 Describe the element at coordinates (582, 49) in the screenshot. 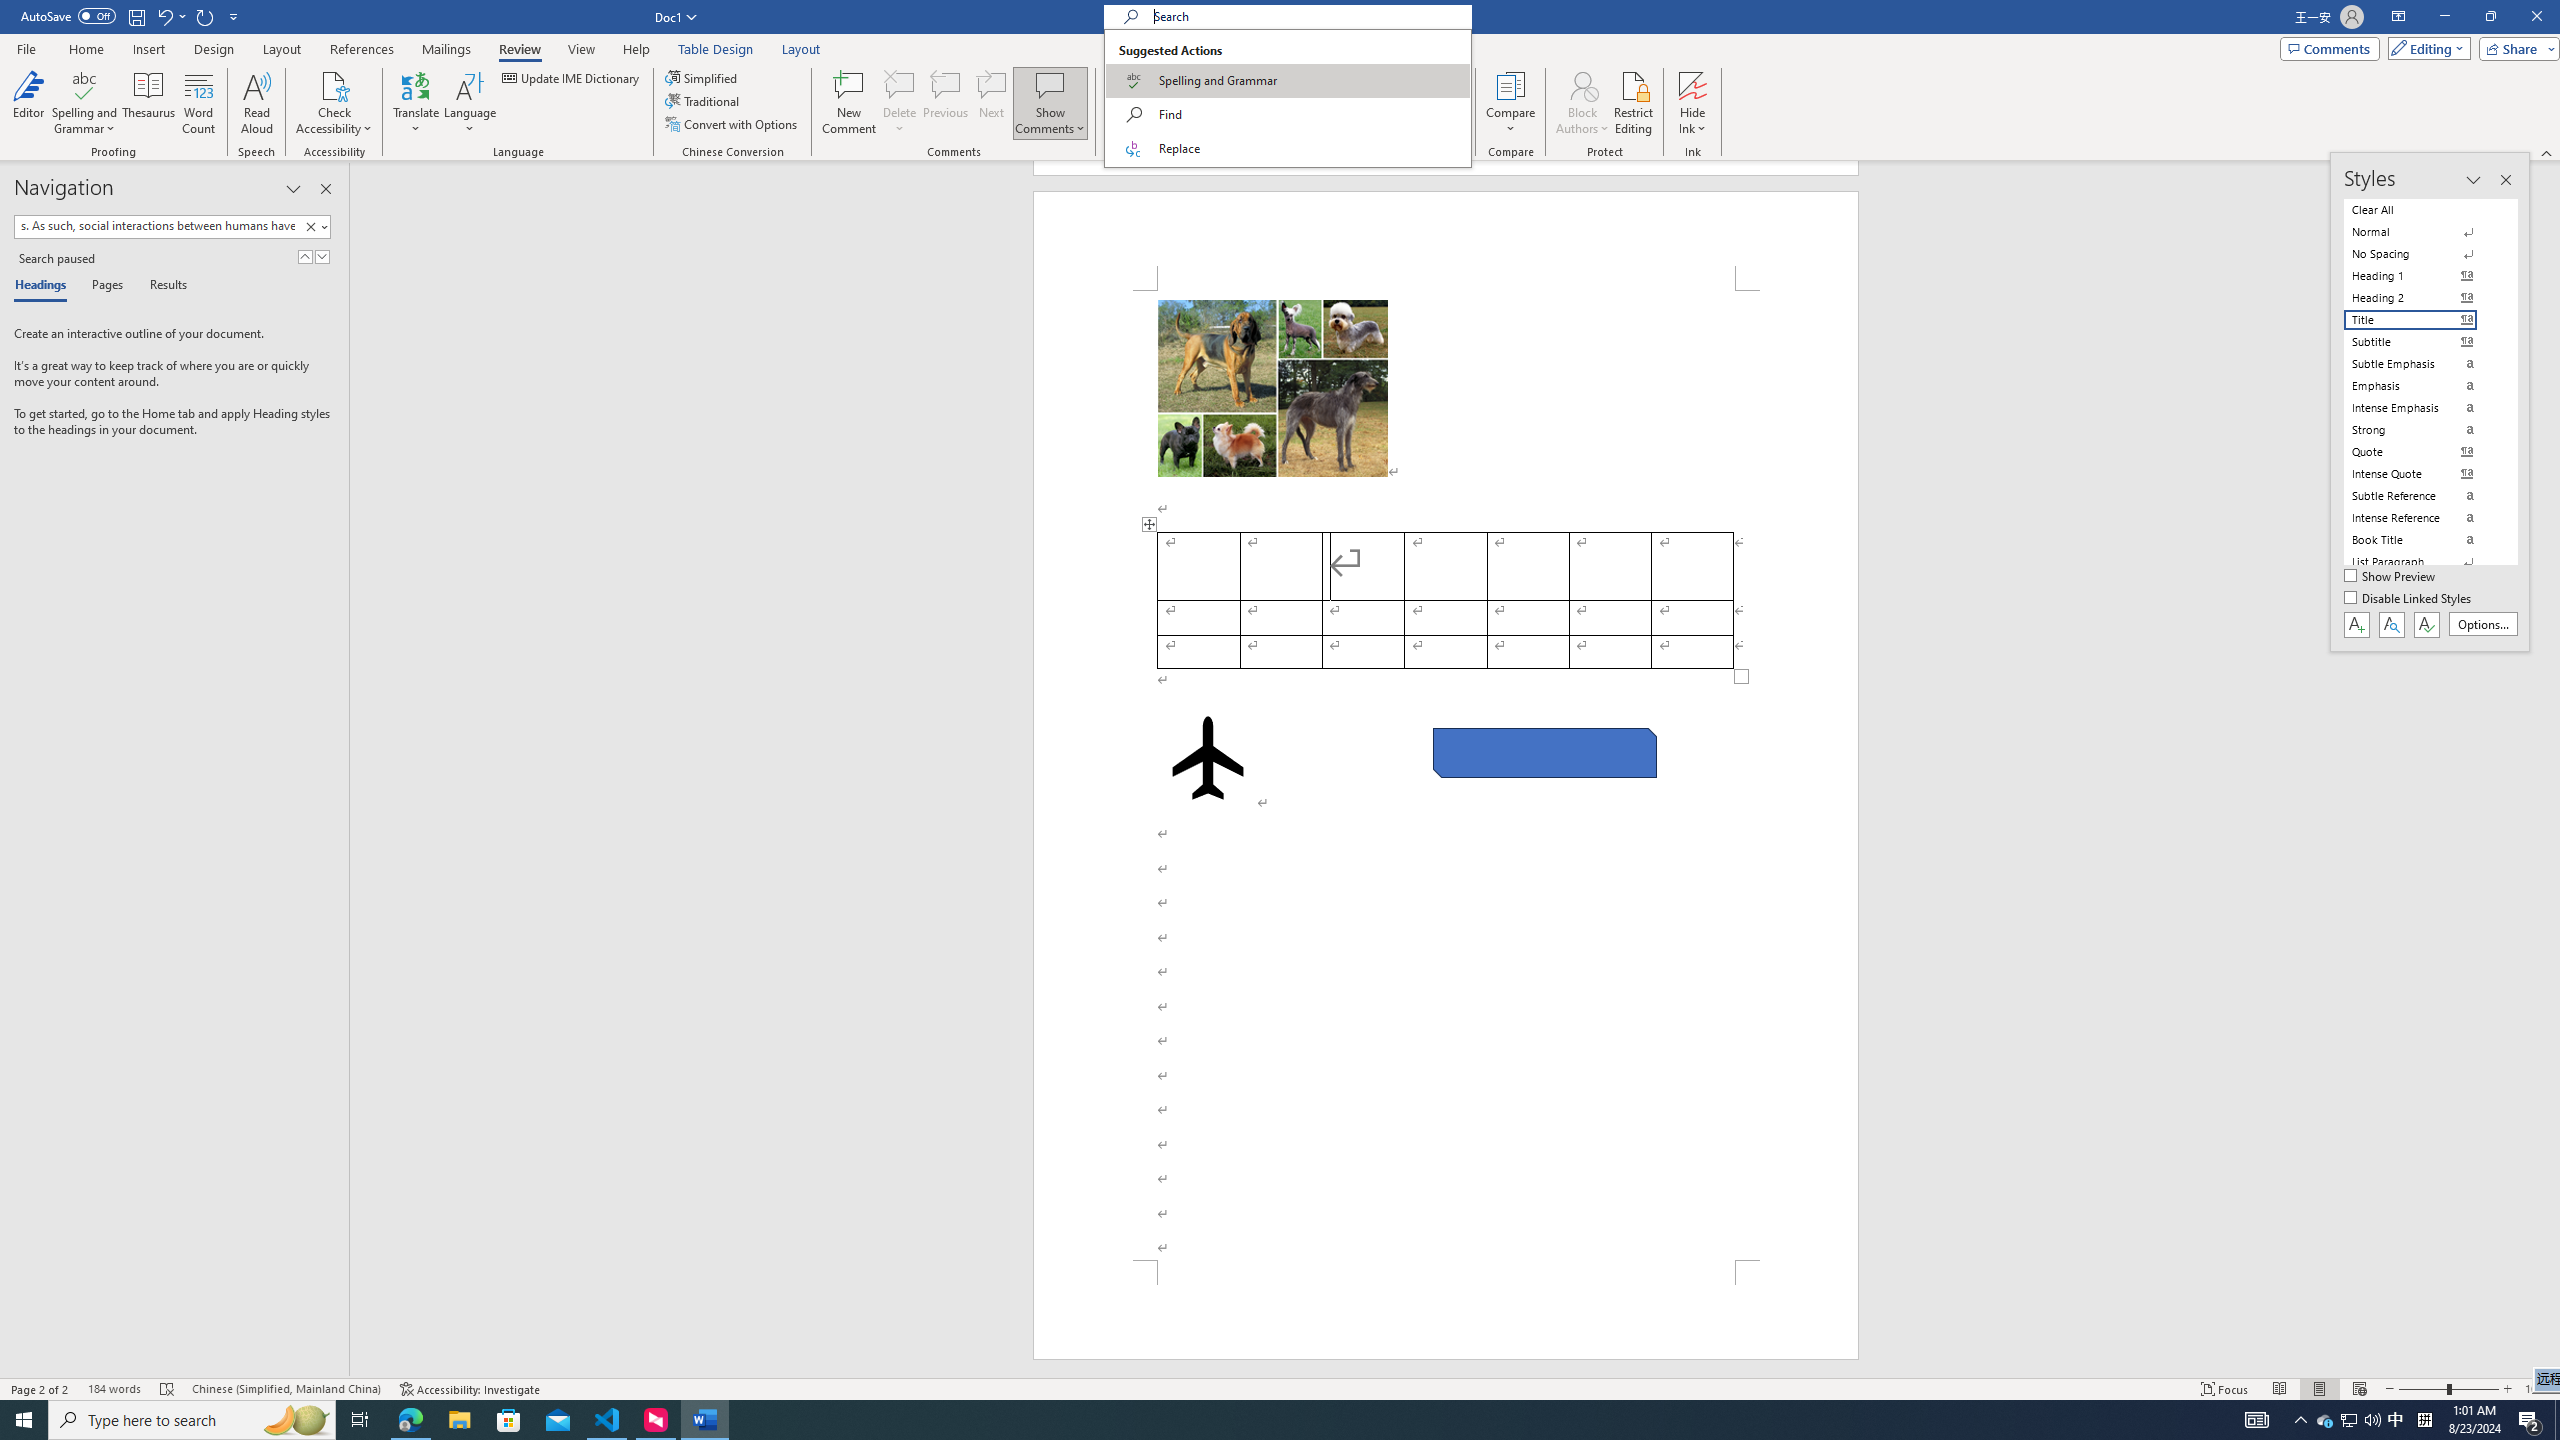

I see `View` at that location.